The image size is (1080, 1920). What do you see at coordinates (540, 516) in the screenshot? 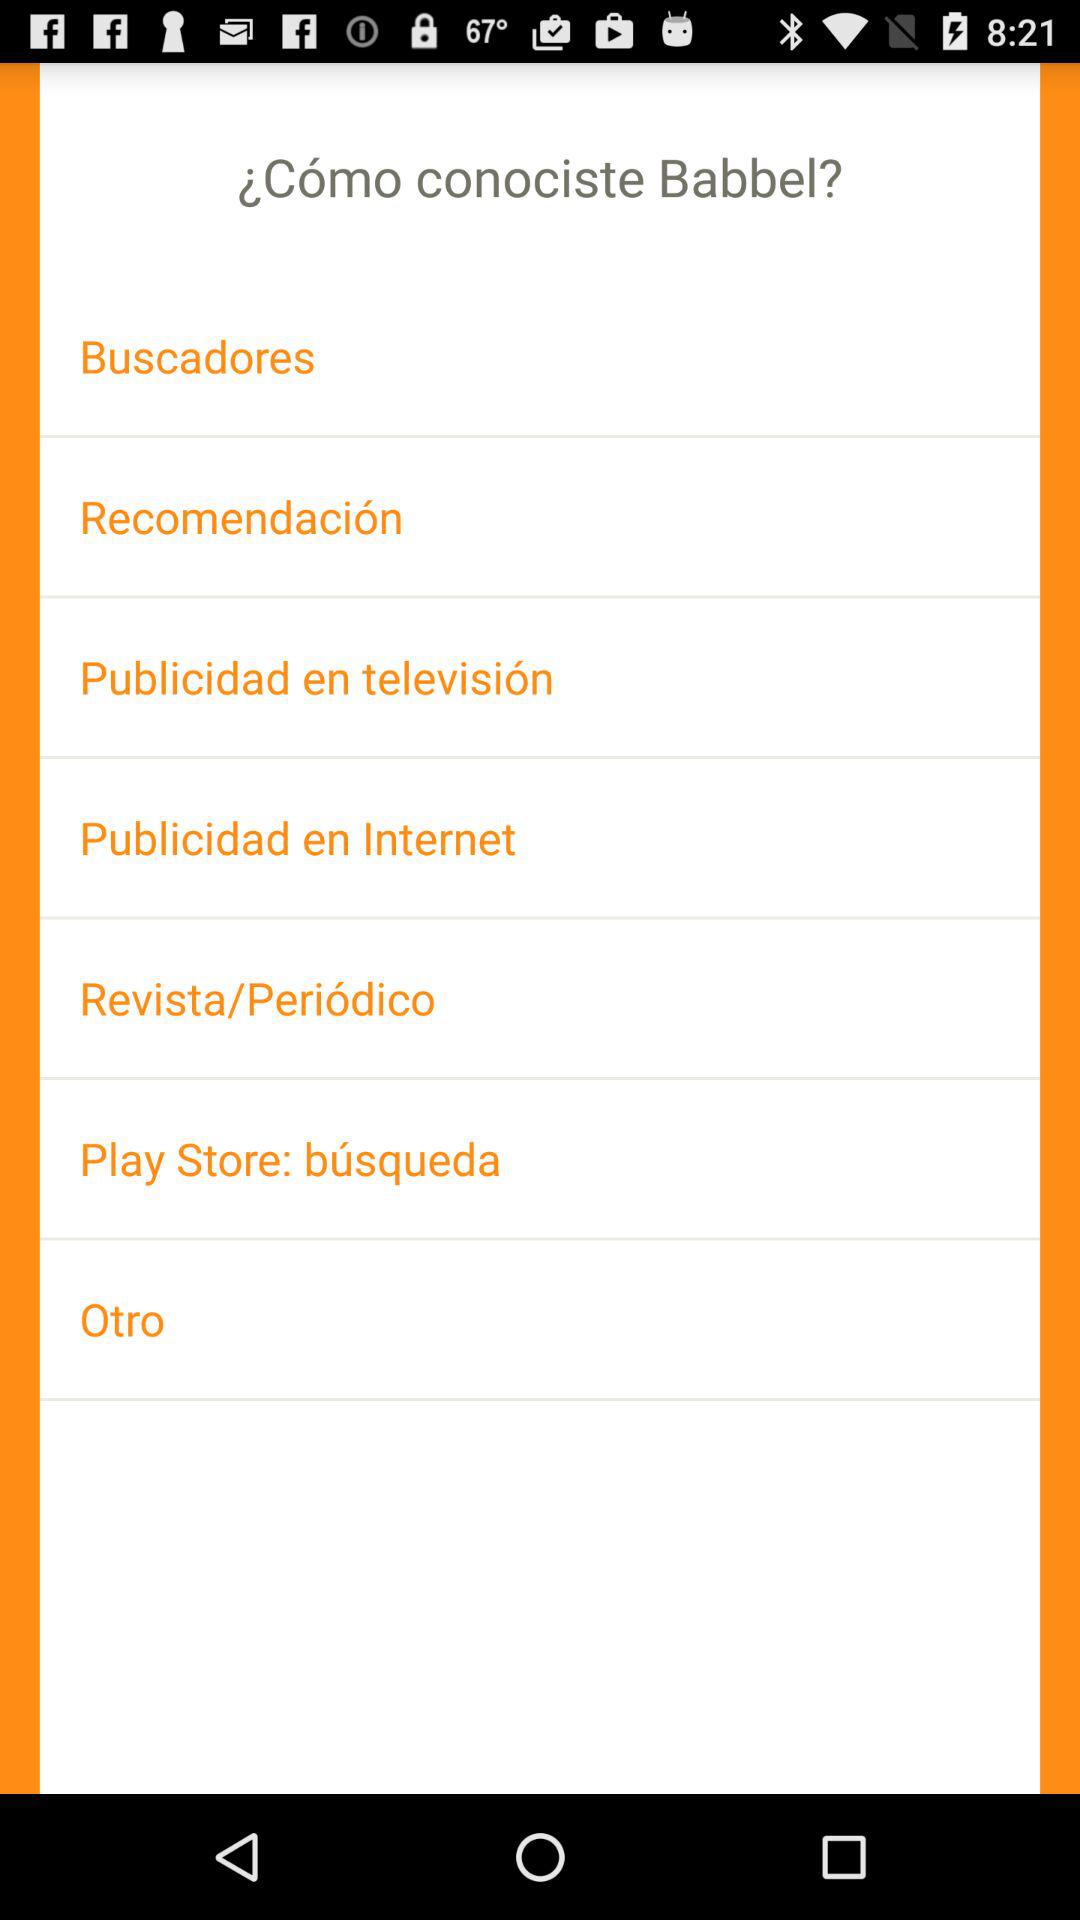
I see `open icon below buscadores app` at bounding box center [540, 516].